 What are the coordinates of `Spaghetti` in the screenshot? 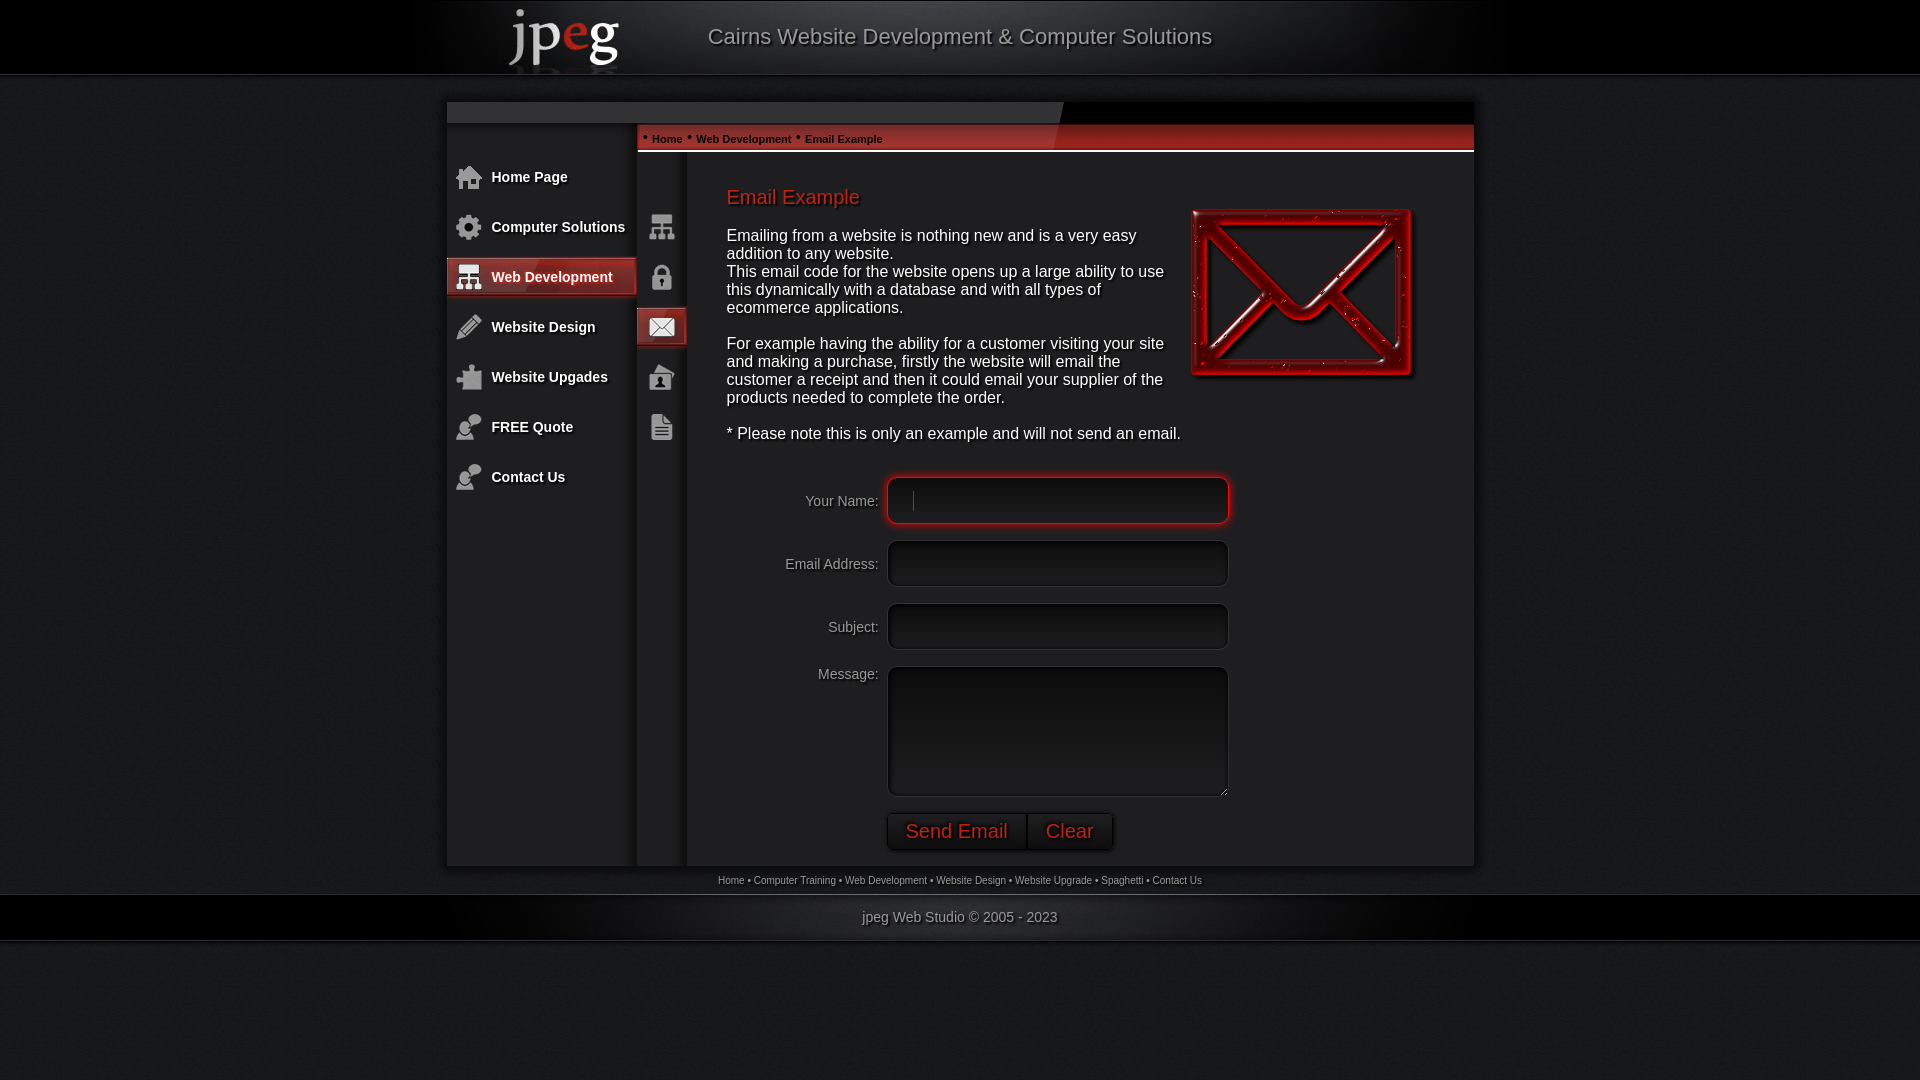 It's located at (1122, 880).